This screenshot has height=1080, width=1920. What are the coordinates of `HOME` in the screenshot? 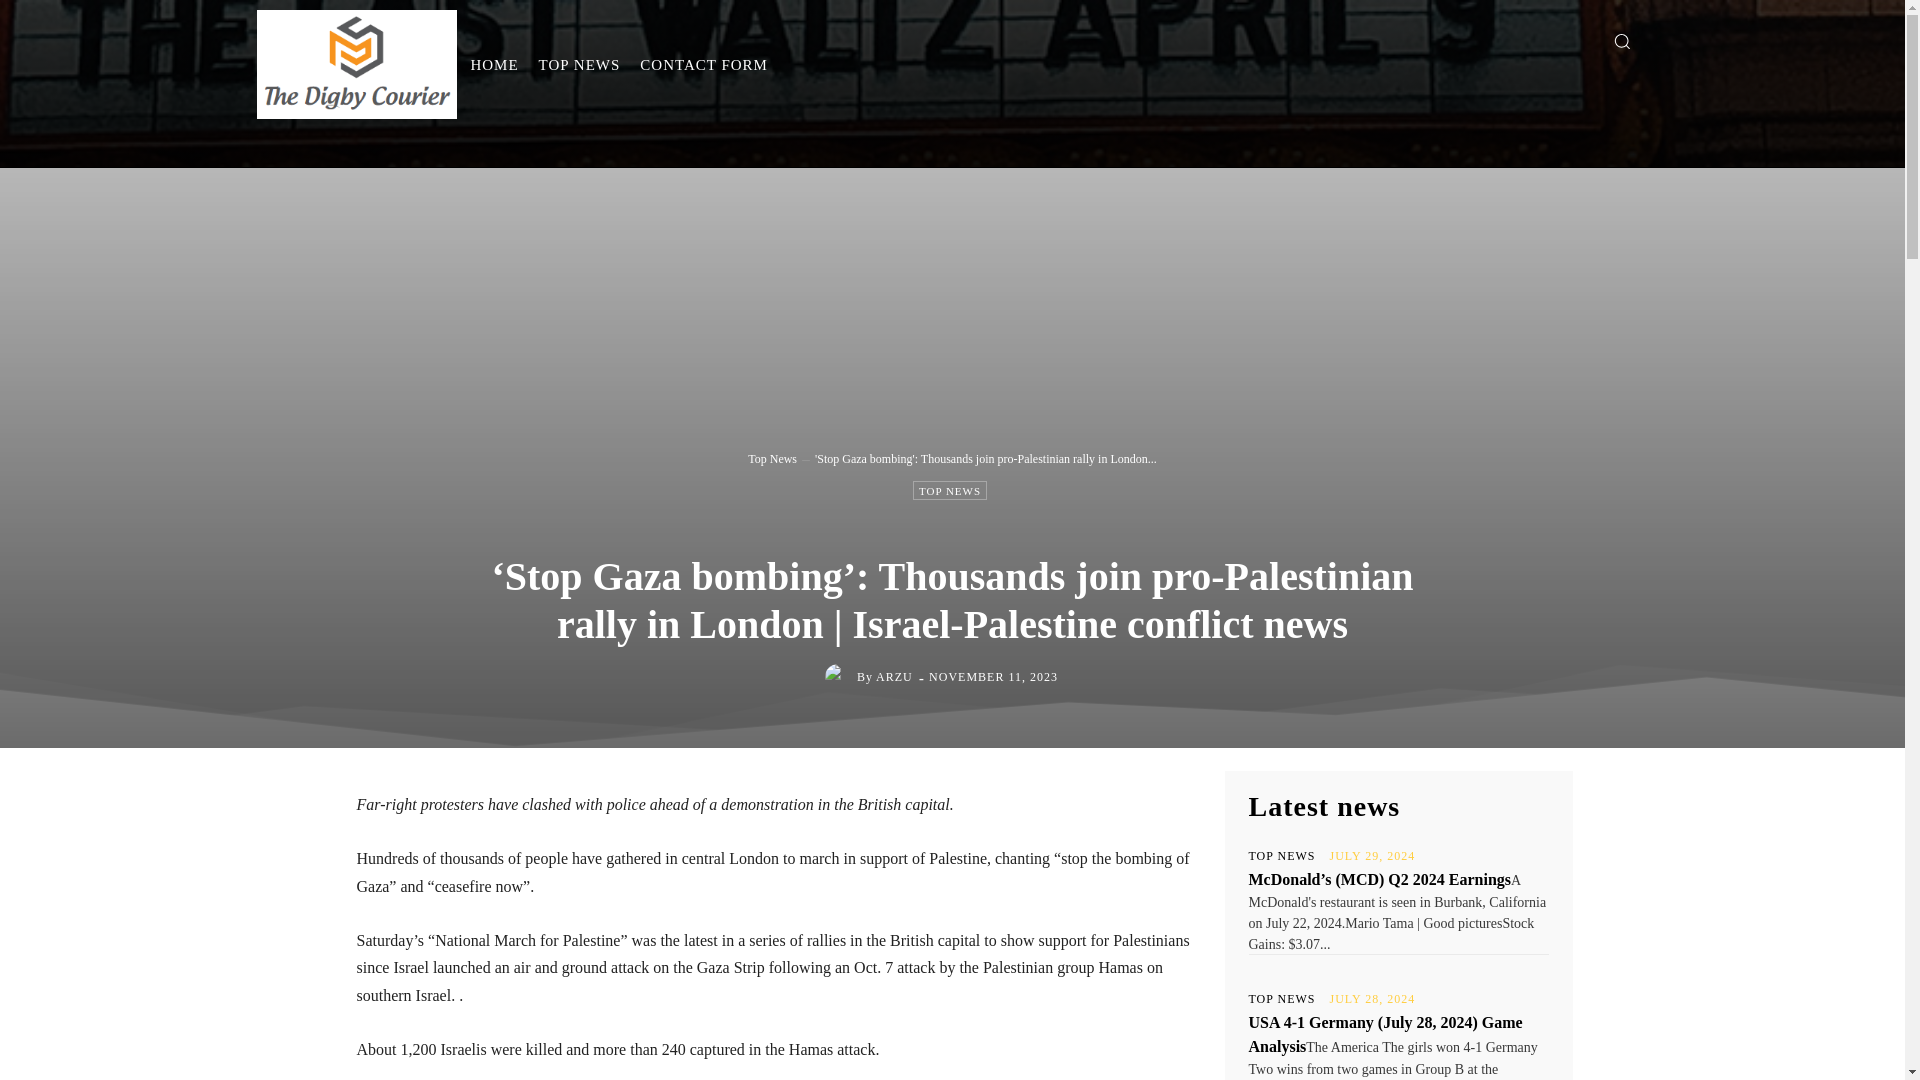 It's located at (494, 64).